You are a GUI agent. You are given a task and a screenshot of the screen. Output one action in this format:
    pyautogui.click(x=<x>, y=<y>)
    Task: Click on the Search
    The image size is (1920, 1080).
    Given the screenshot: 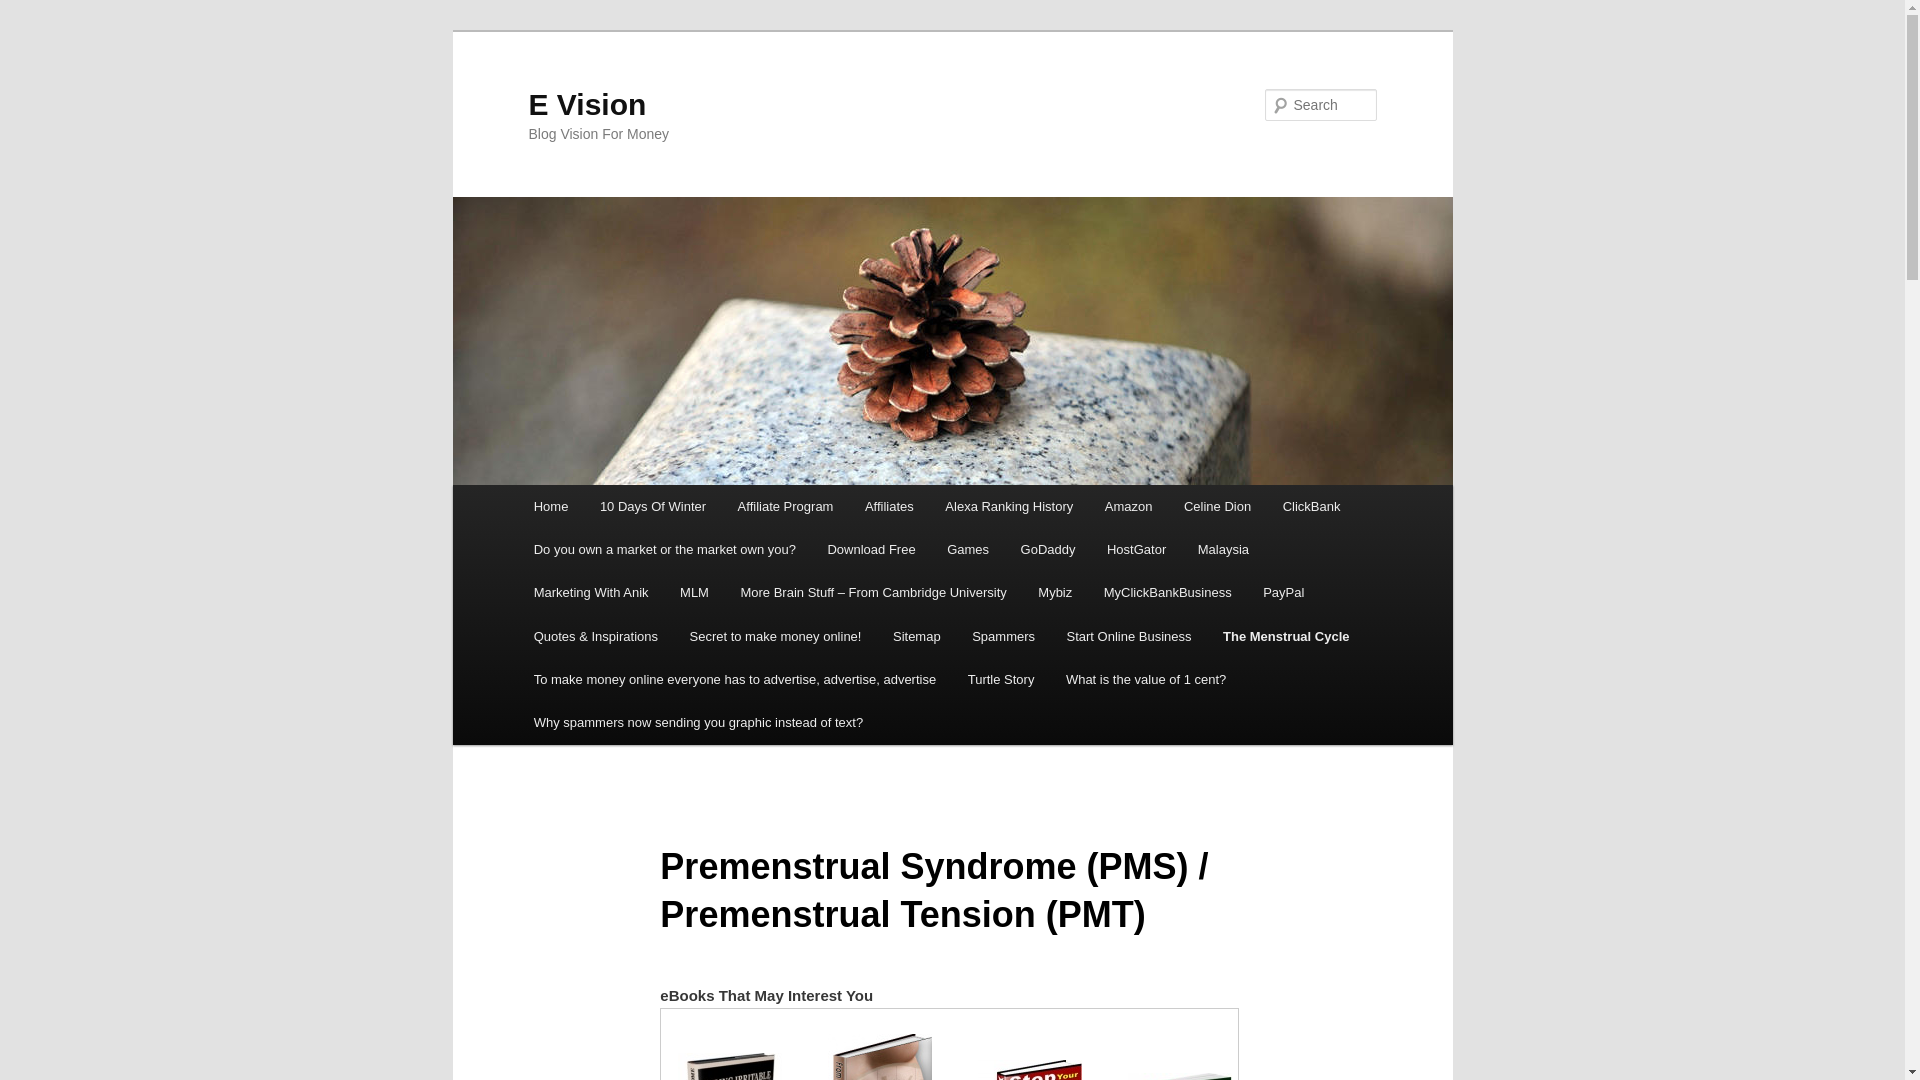 What is the action you would take?
    pyautogui.click(x=32, y=11)
    